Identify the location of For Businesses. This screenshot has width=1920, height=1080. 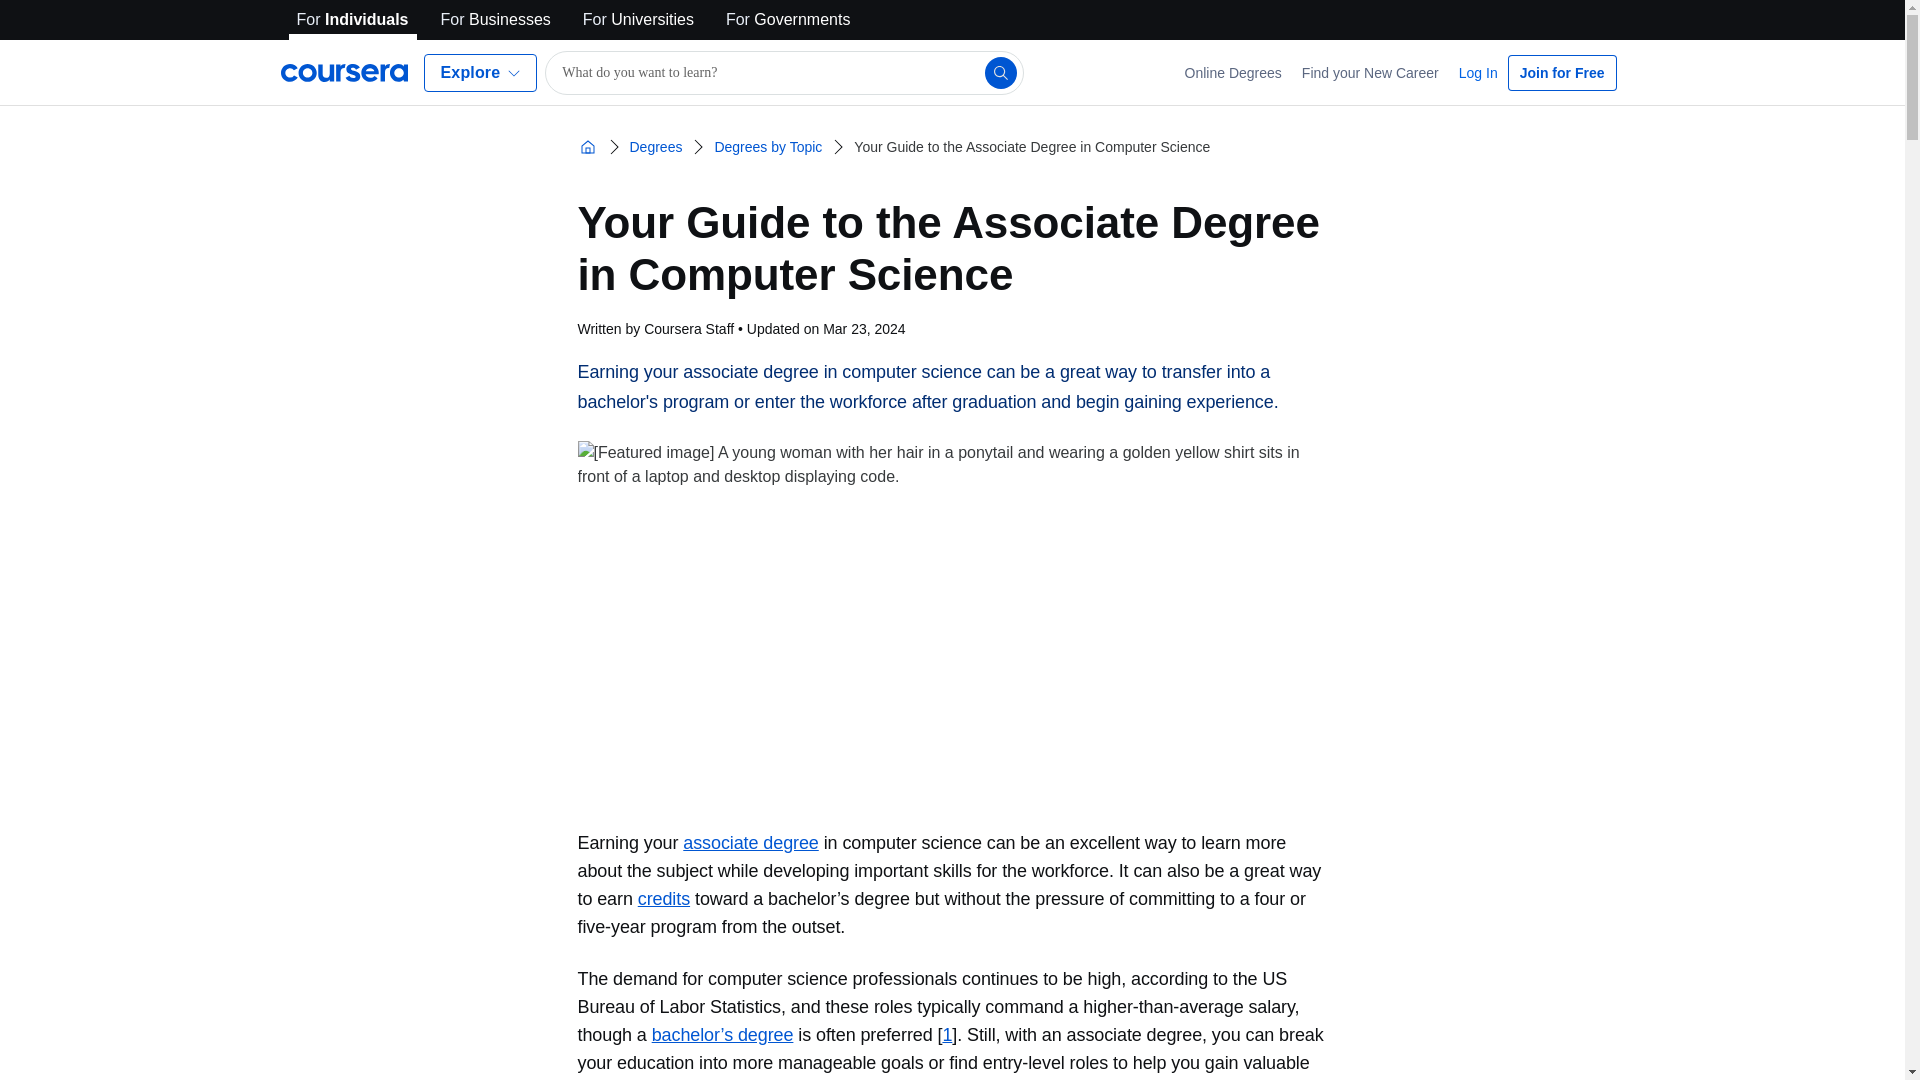
(496, 20).